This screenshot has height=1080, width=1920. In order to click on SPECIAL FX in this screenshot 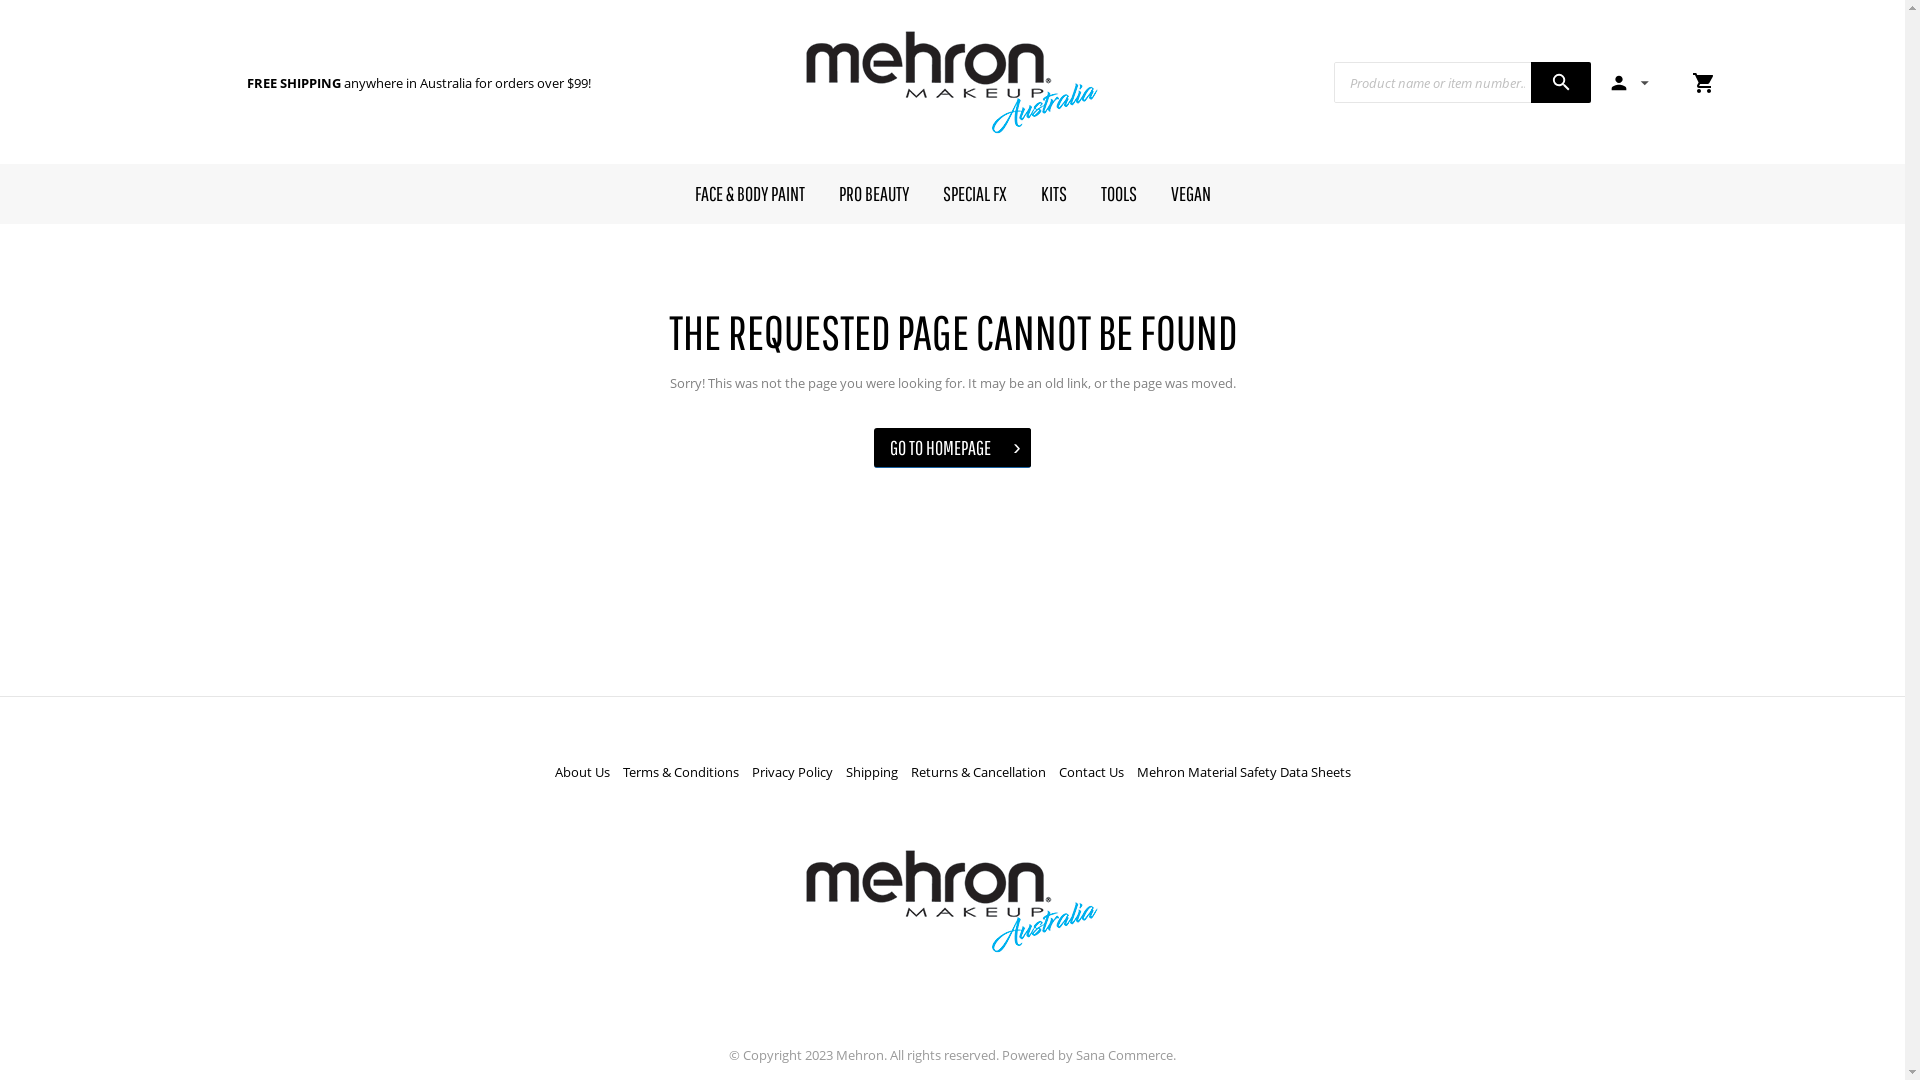, I will do `click(975, 194)`.